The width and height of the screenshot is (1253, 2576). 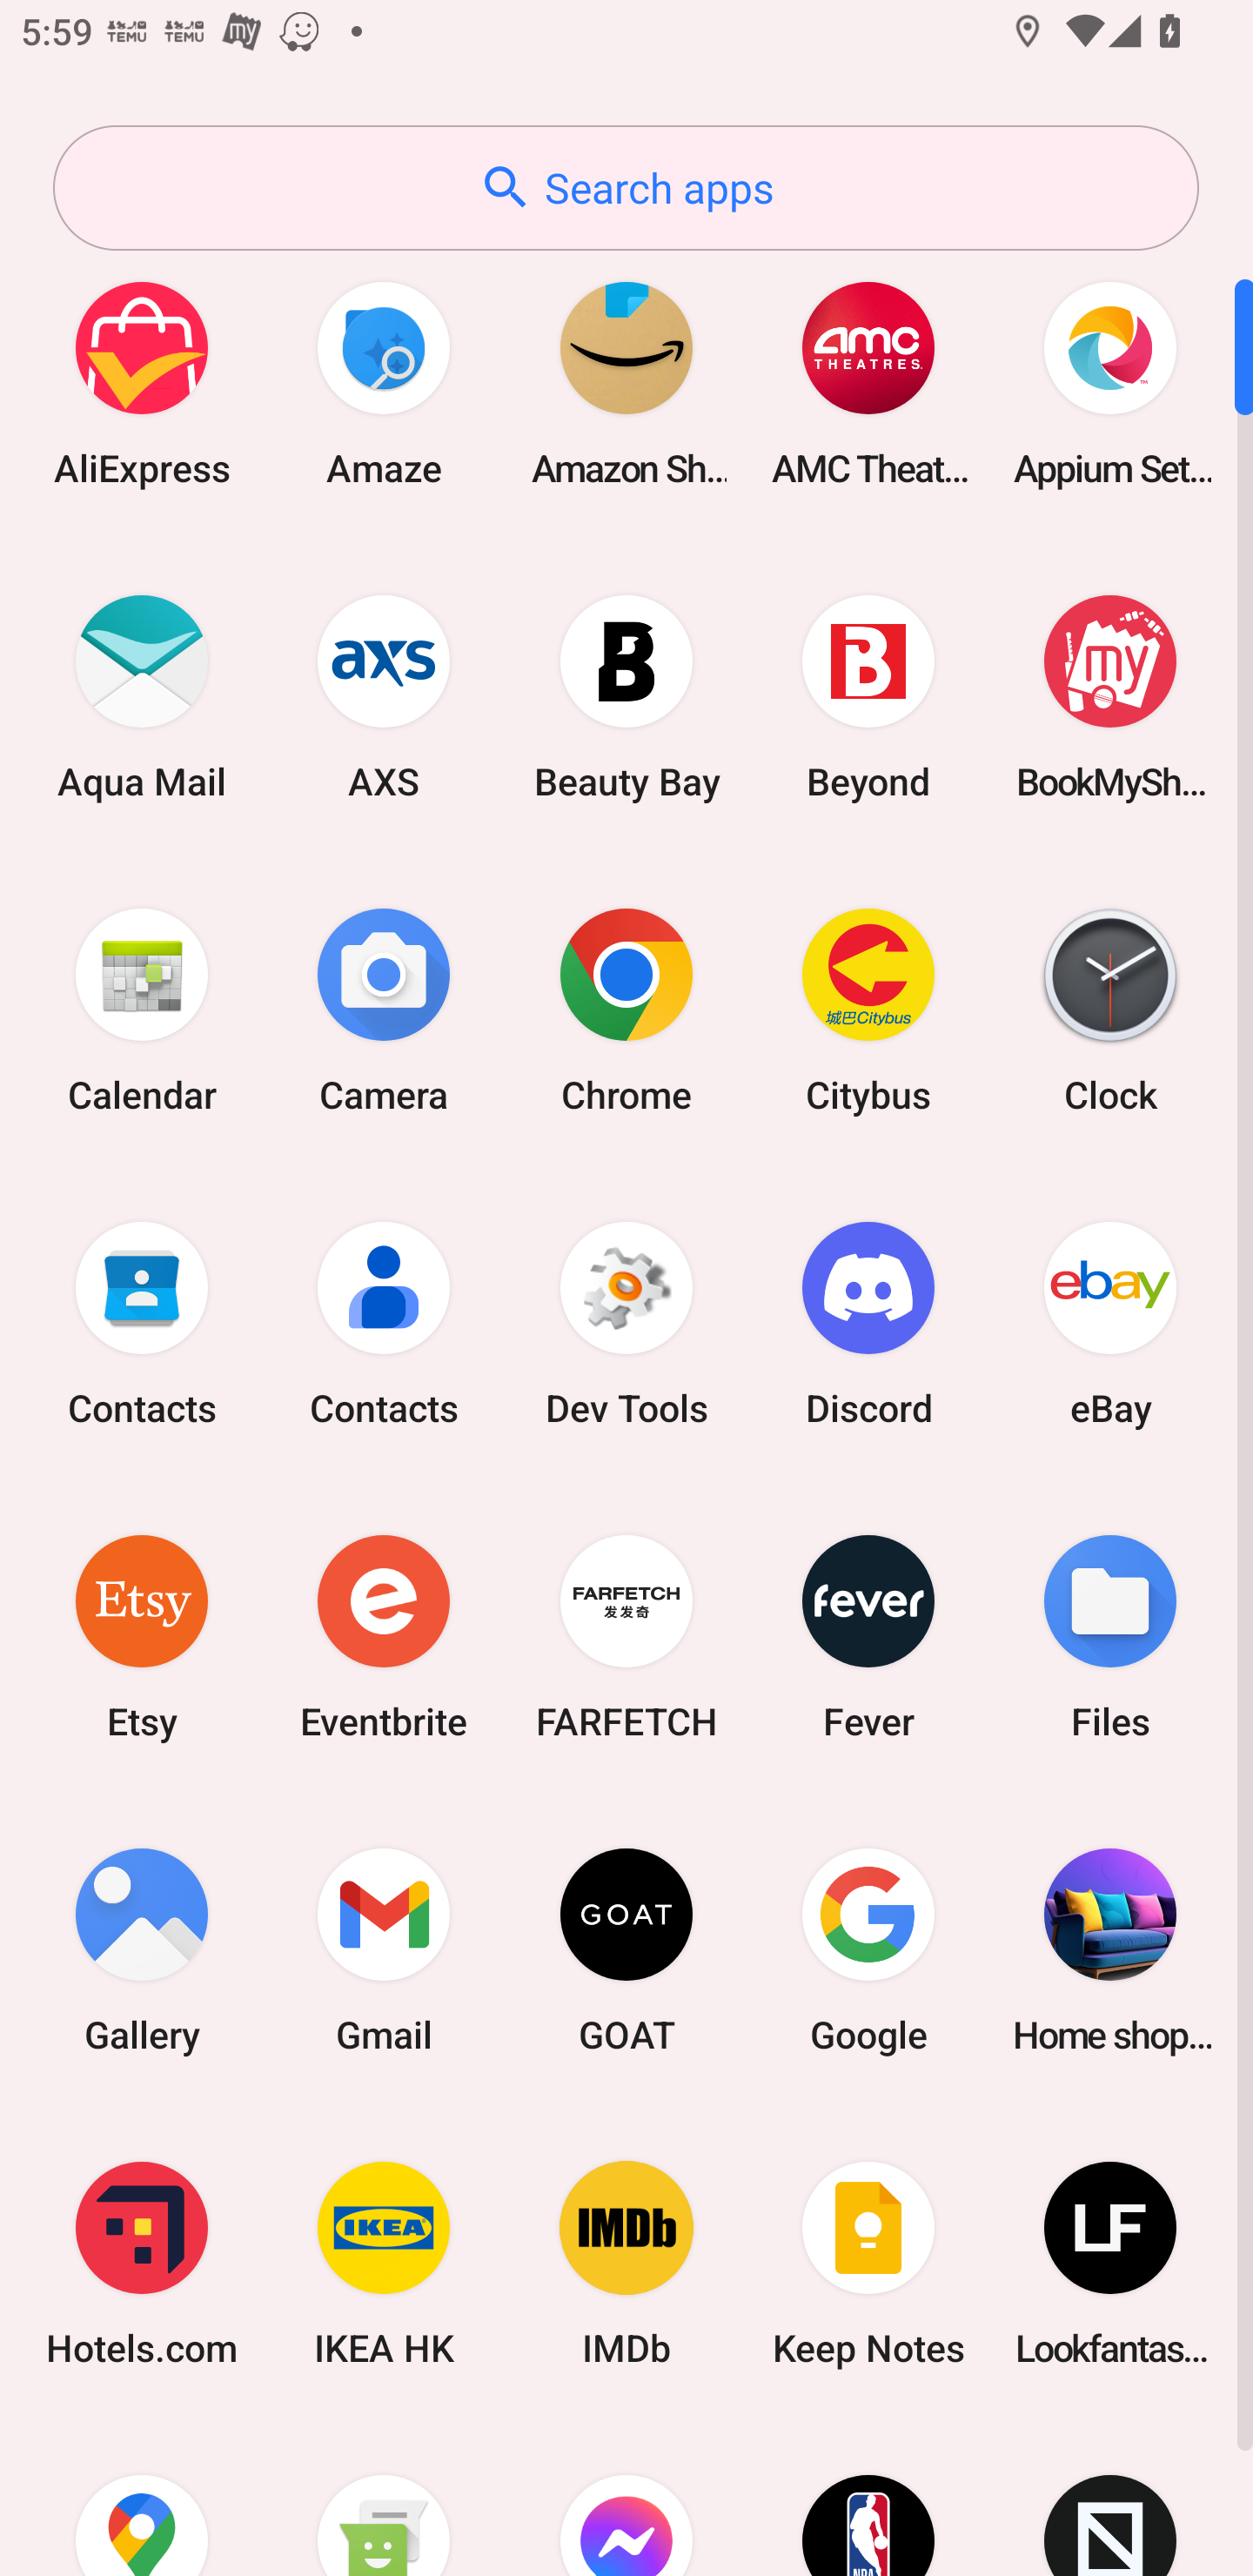 I want to click on Google, so click(x=868, y=1949).